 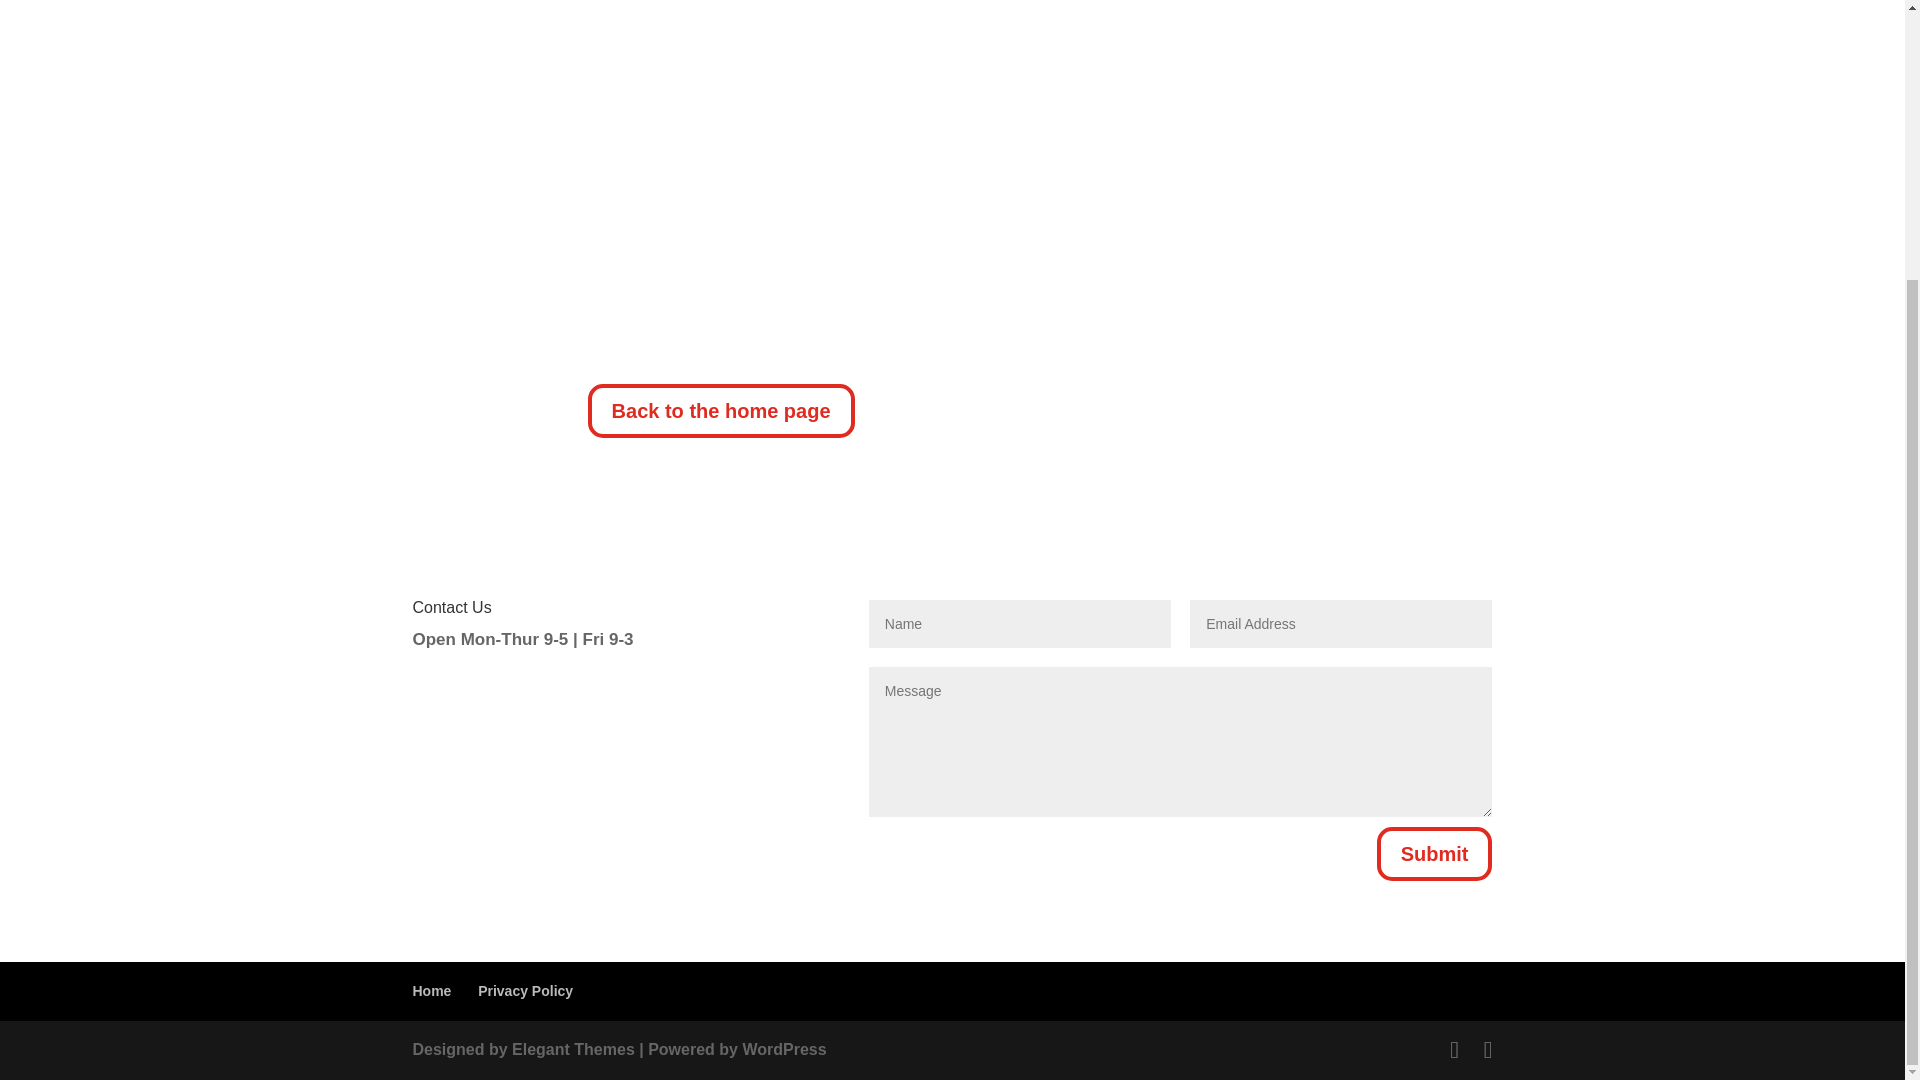 What do you see at coordinates (783, 1050) in the screenshot?
I see `WordPress` at bounding box center [783, 1050].